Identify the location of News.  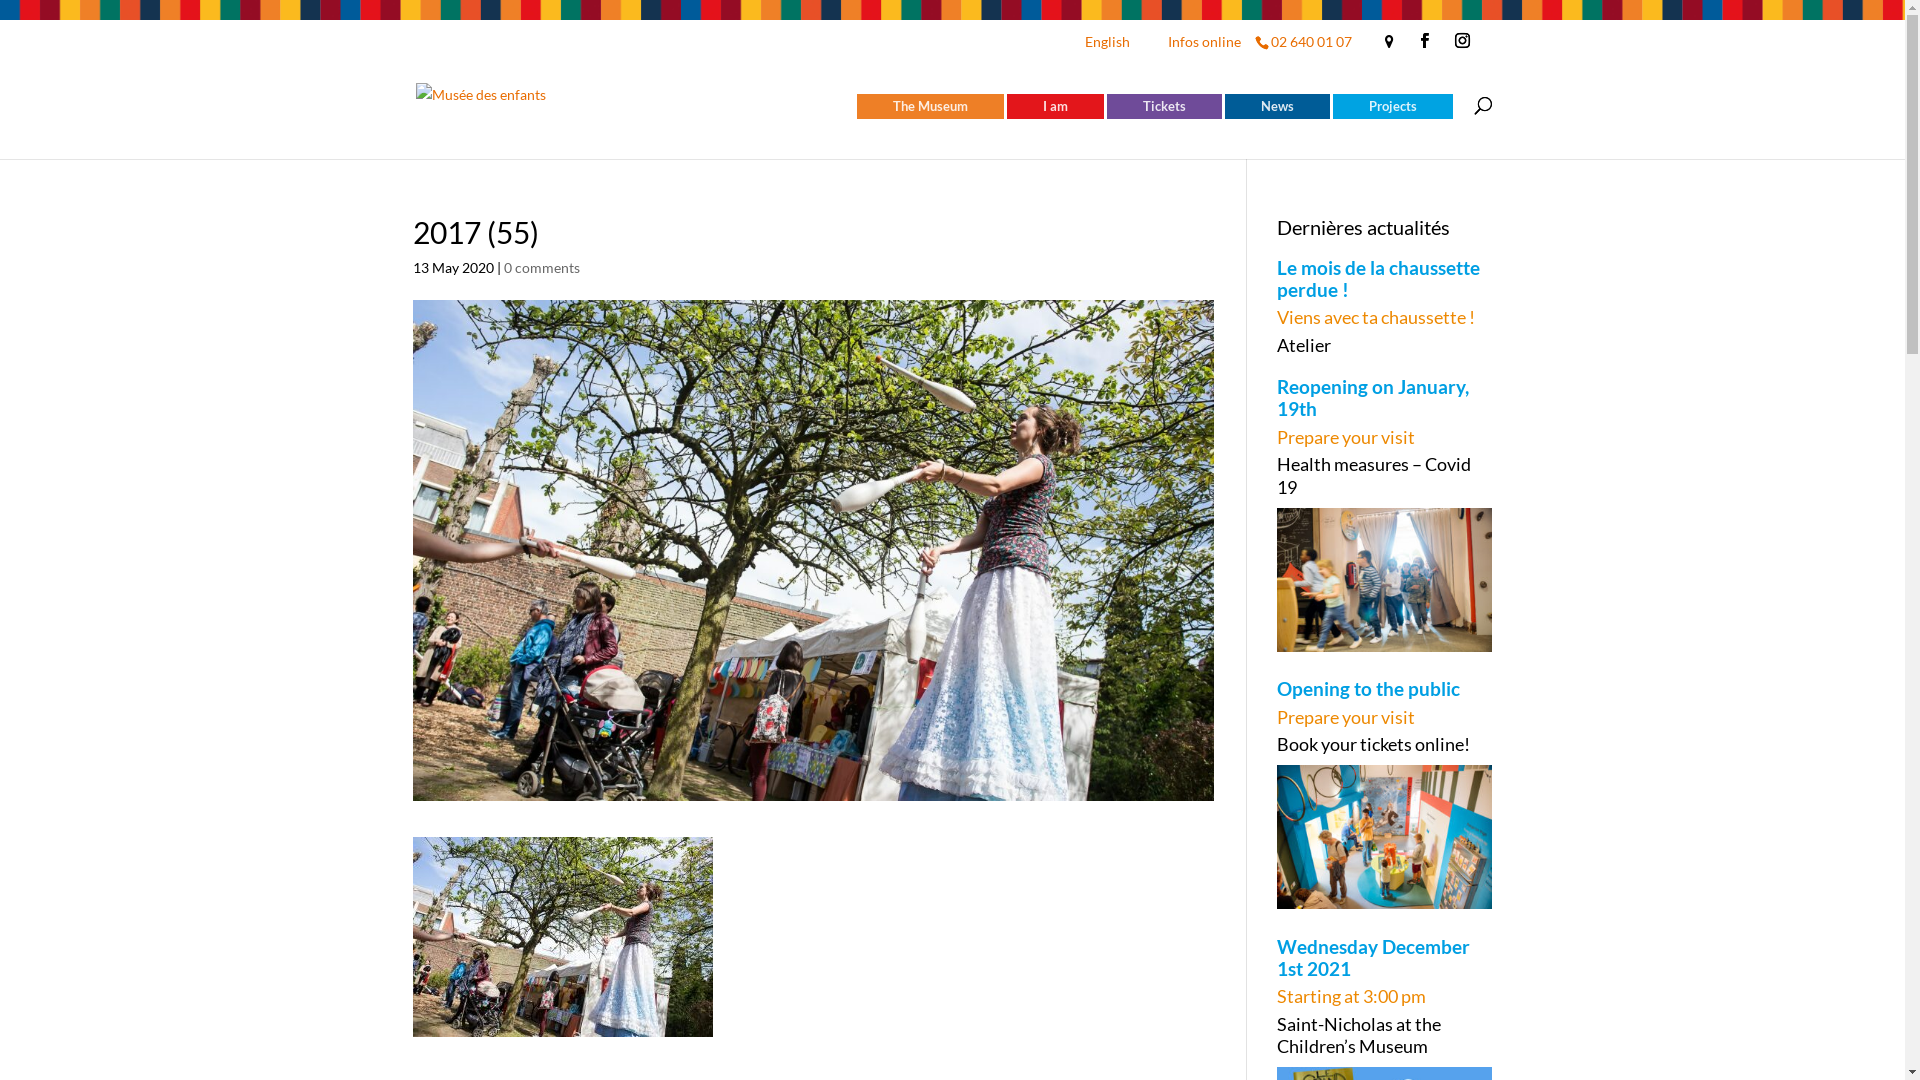
(1276, 106).